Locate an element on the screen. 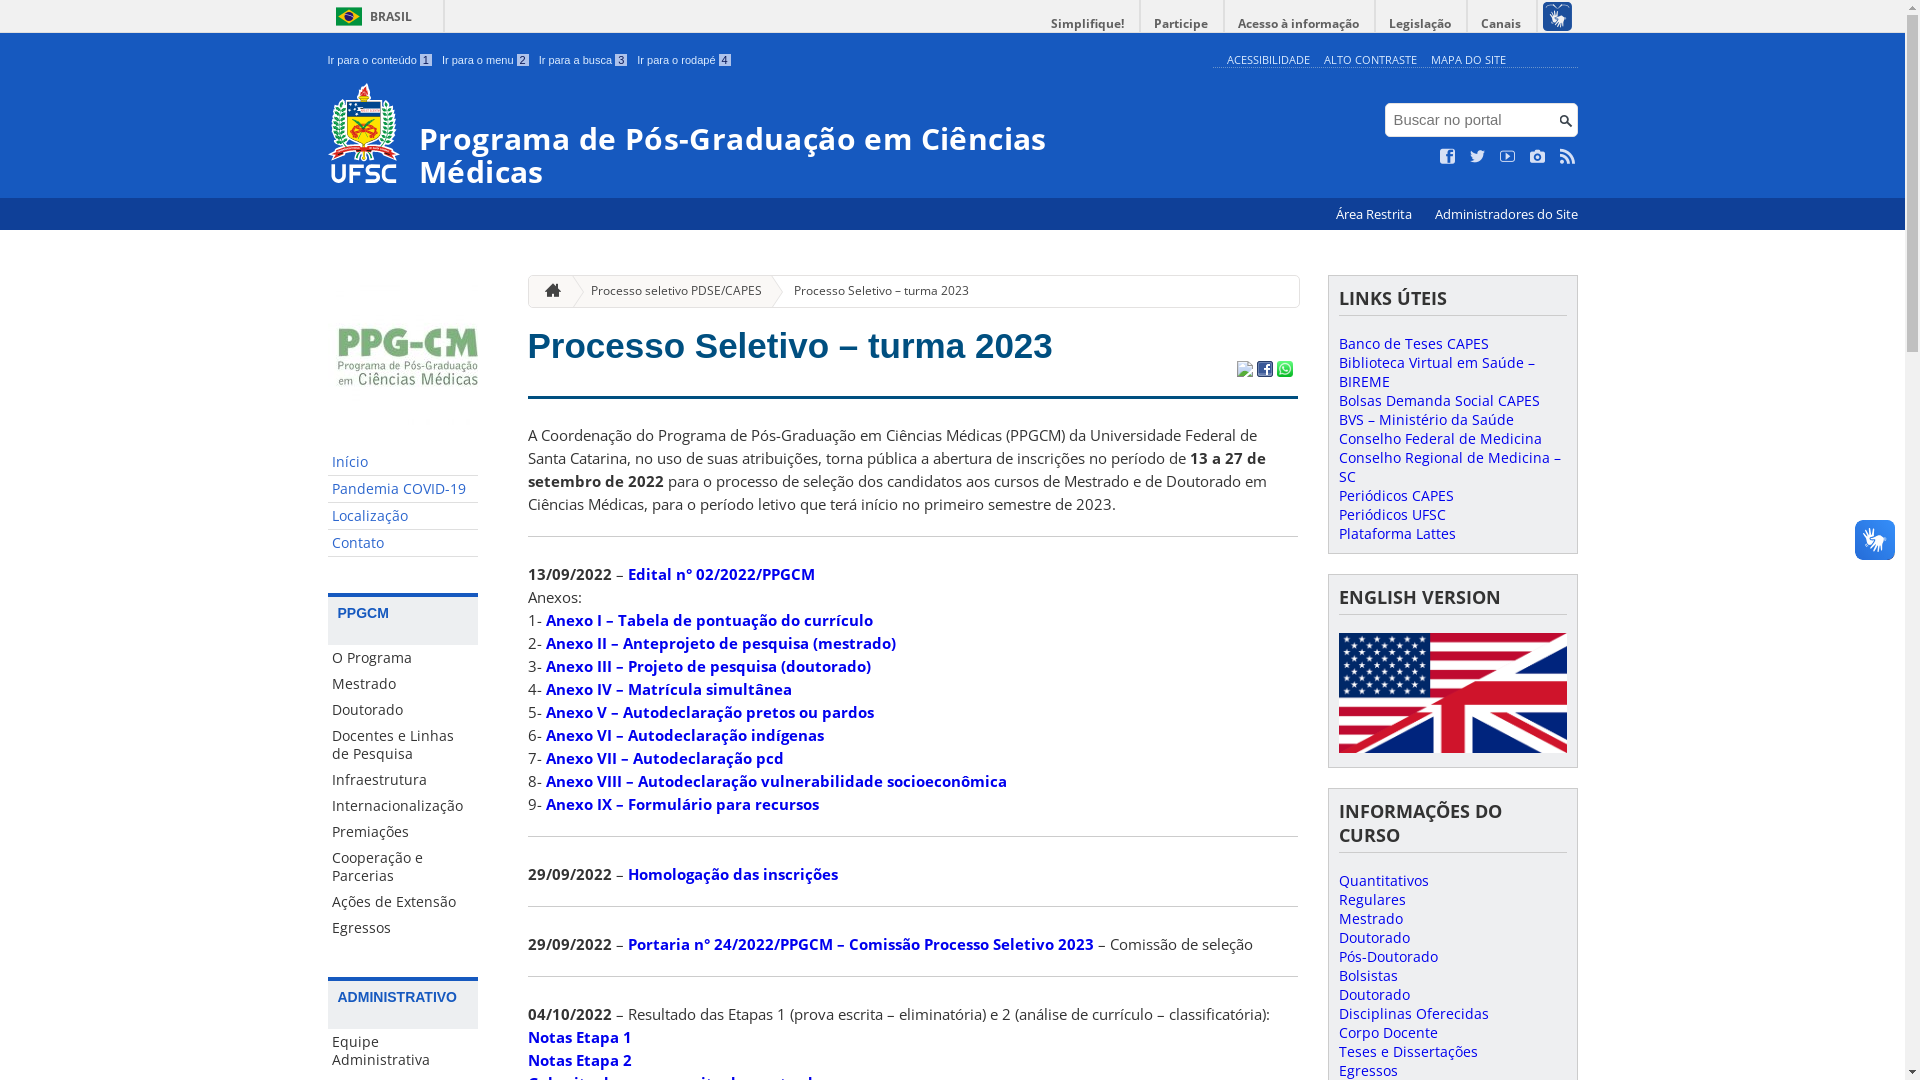 This screenshot has width=1920, height=1080. Doutorado is located at coordinates (1374, 994).